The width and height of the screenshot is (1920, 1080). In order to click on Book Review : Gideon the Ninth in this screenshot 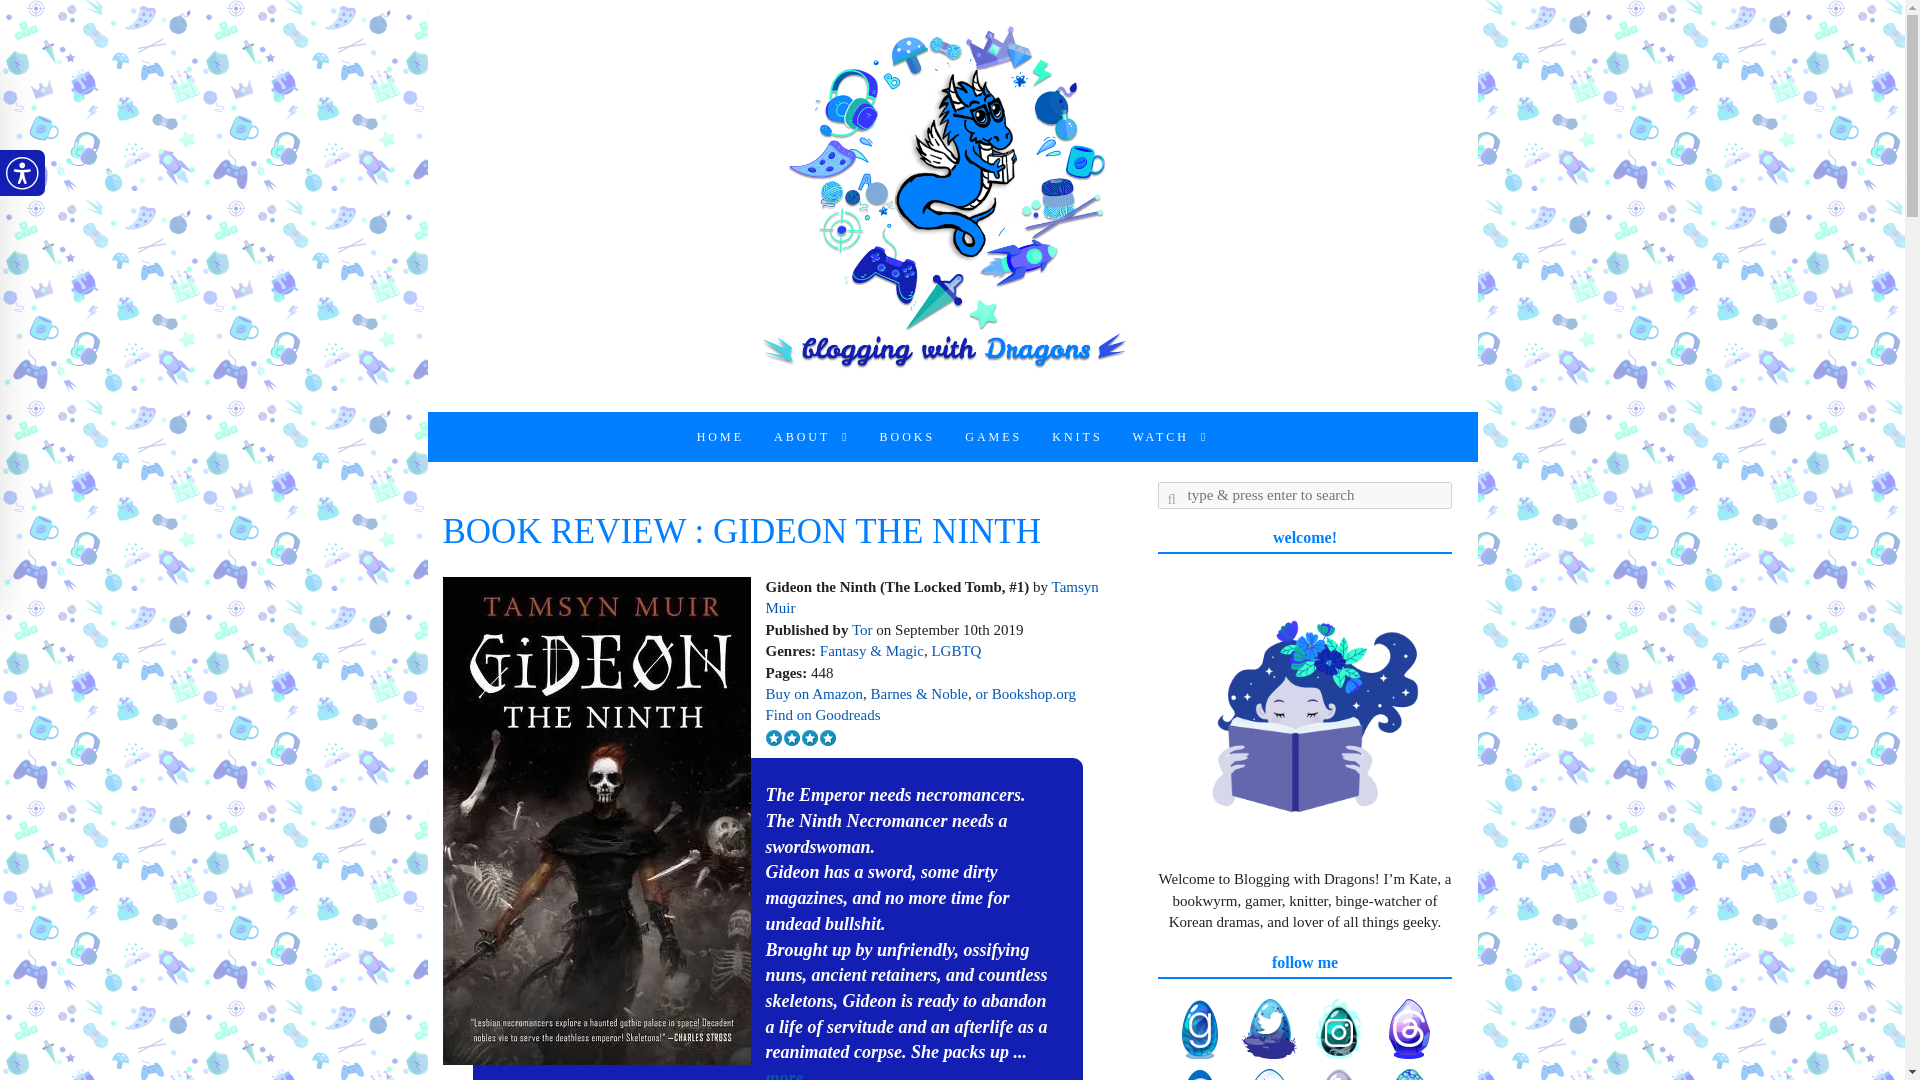, I will do `click(596, 820)`.